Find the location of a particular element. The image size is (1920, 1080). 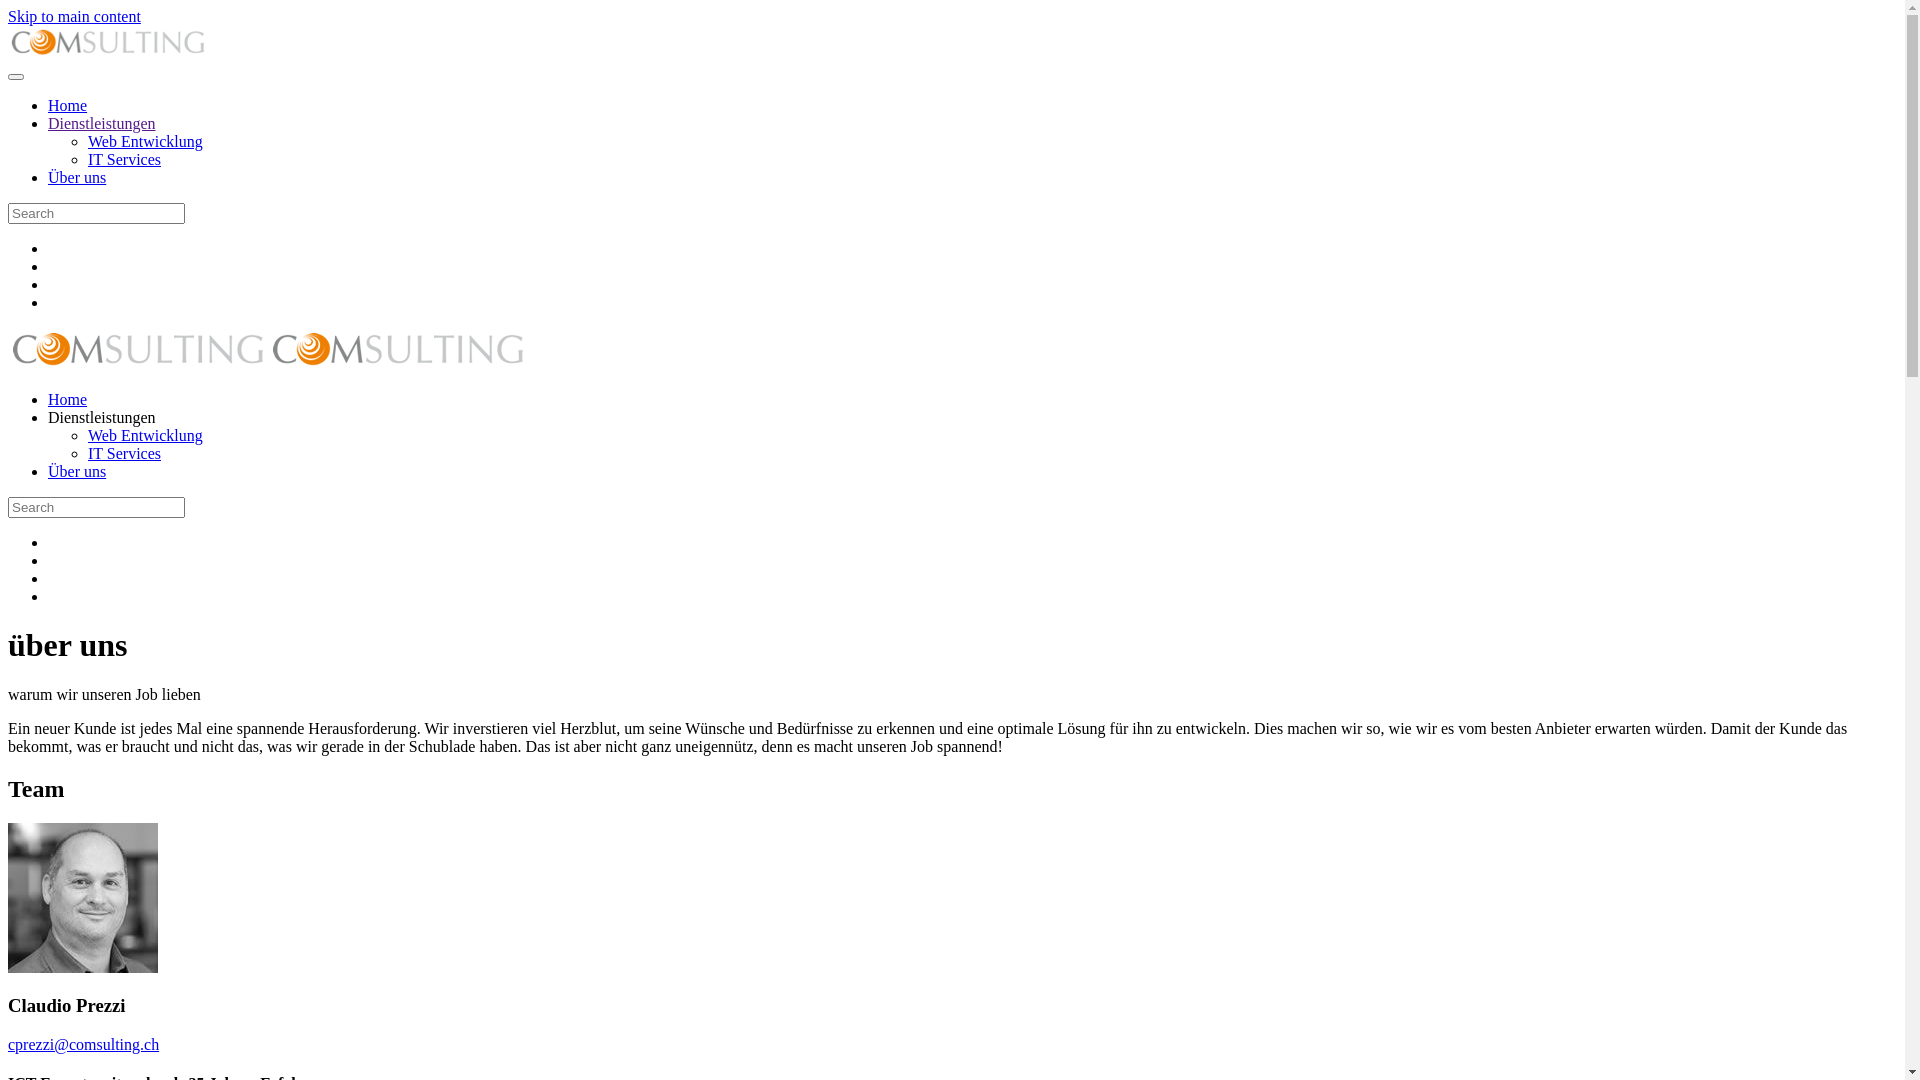

Home is located at coordinates (68, 400).